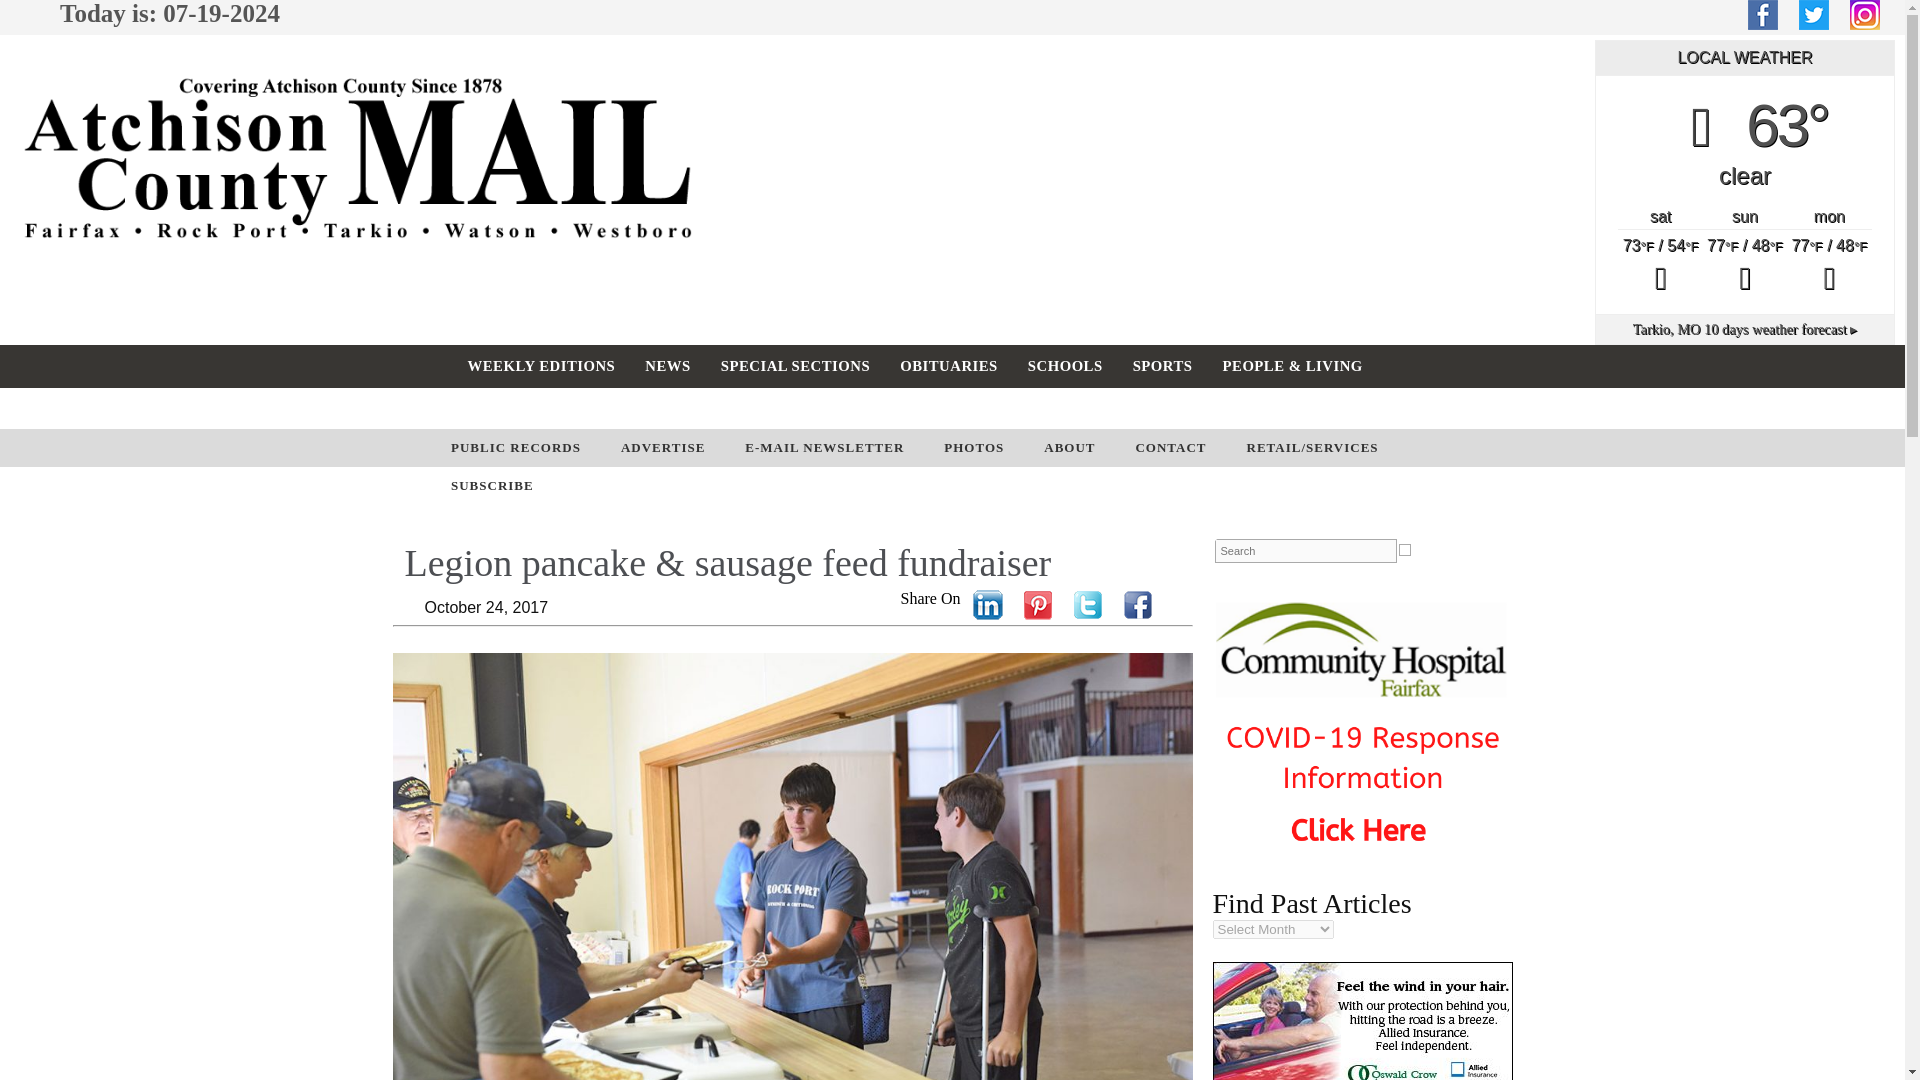  I want to click on OBITUARIES, so click(949, 365).